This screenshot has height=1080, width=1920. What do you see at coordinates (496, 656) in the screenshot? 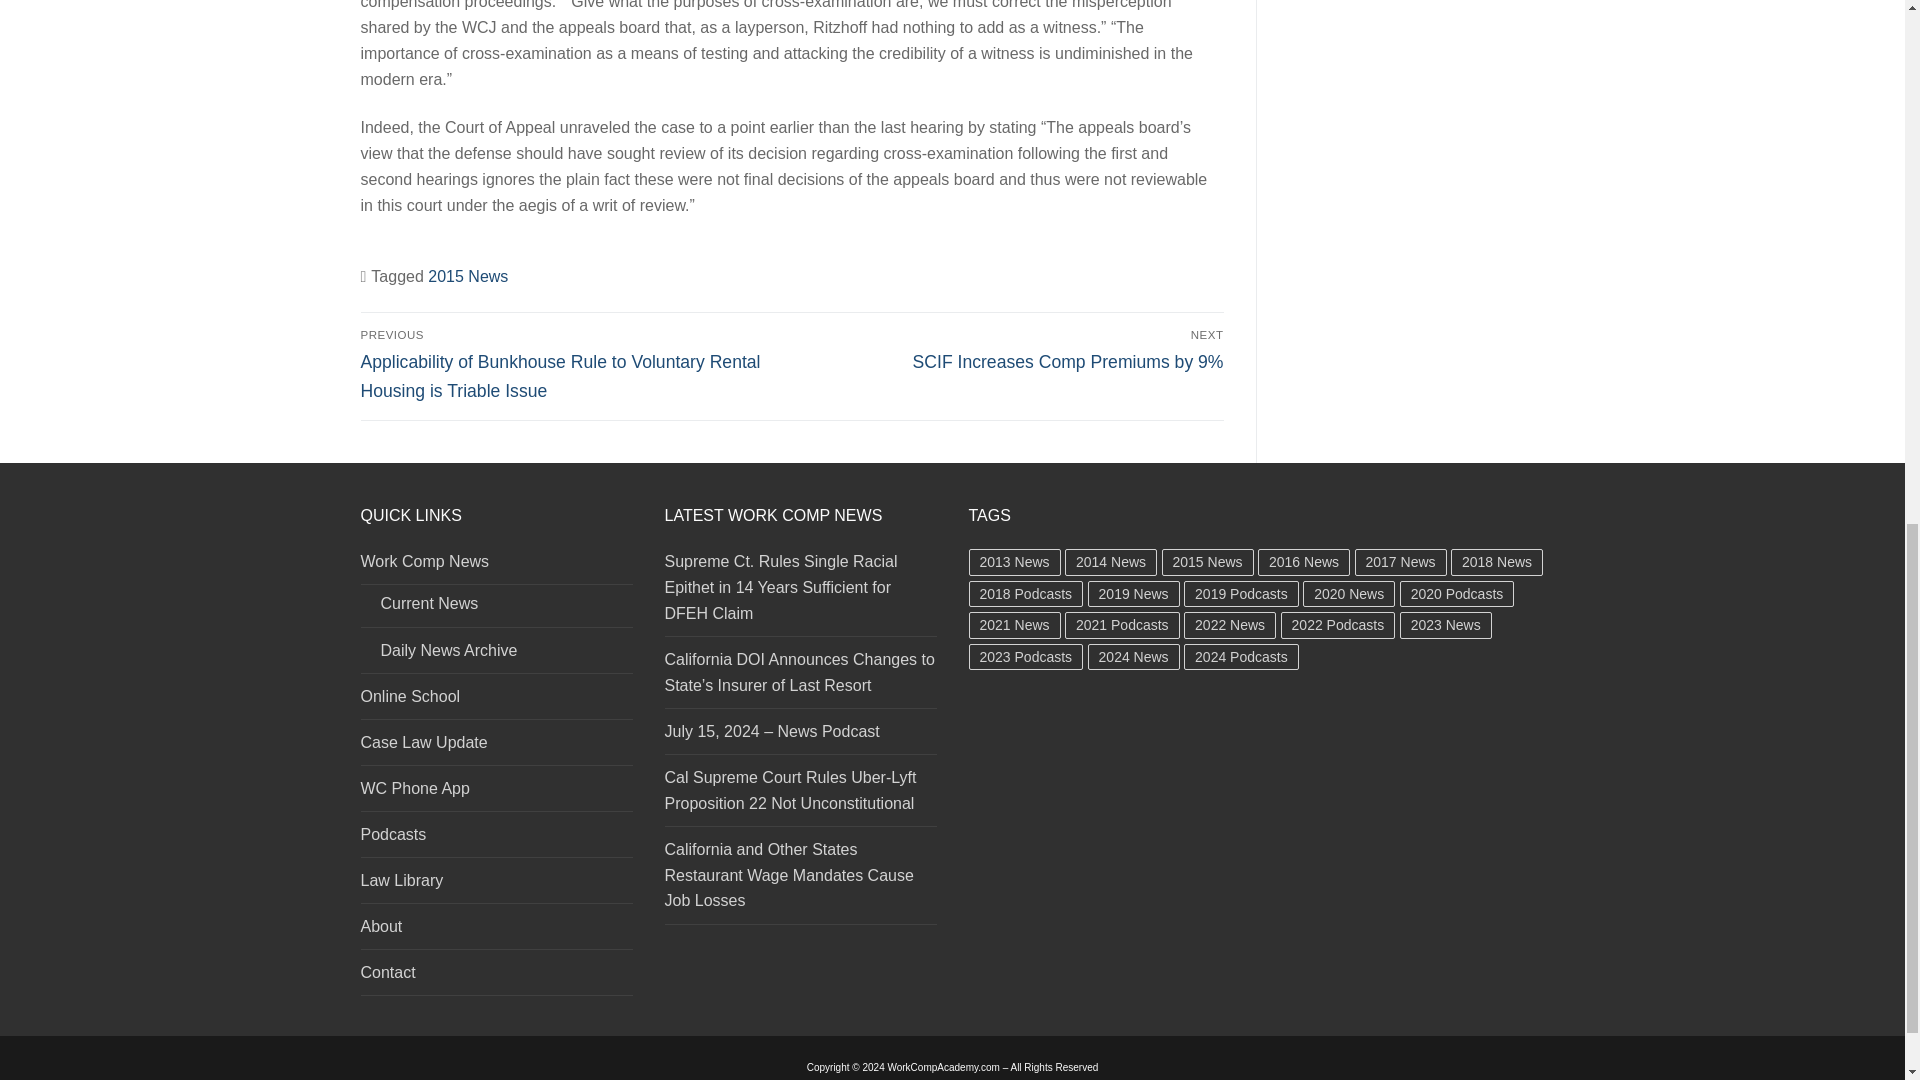
I see `Daily News Archive` at bounding box center [496, 656].